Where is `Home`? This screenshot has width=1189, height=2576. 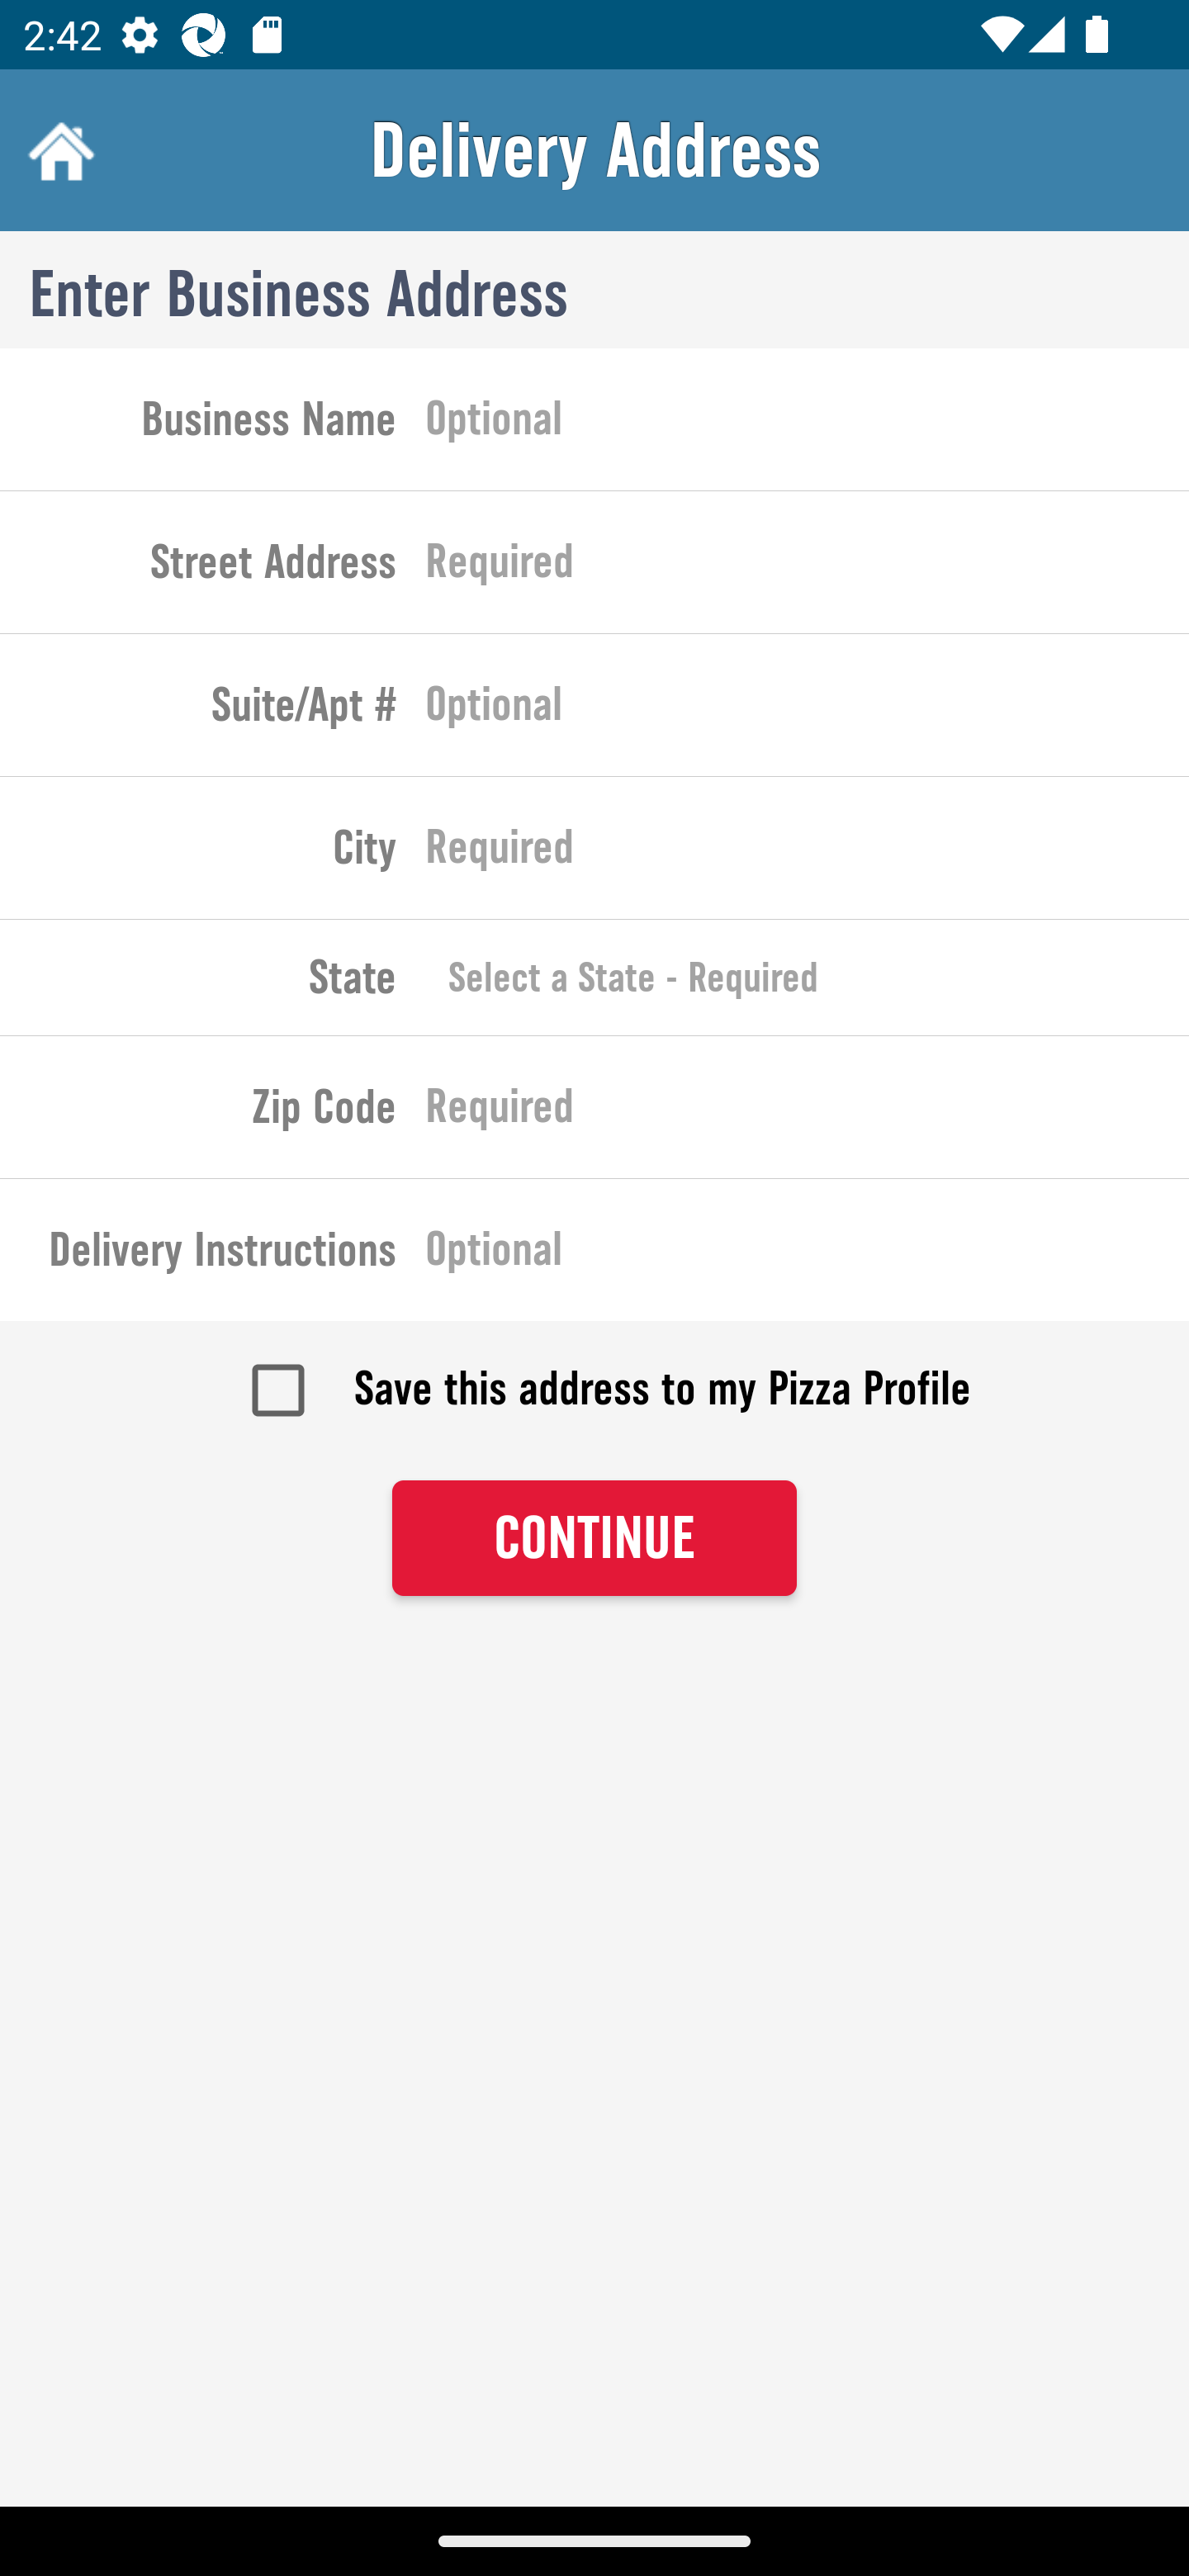
Home is located at coordinates (58, 150).